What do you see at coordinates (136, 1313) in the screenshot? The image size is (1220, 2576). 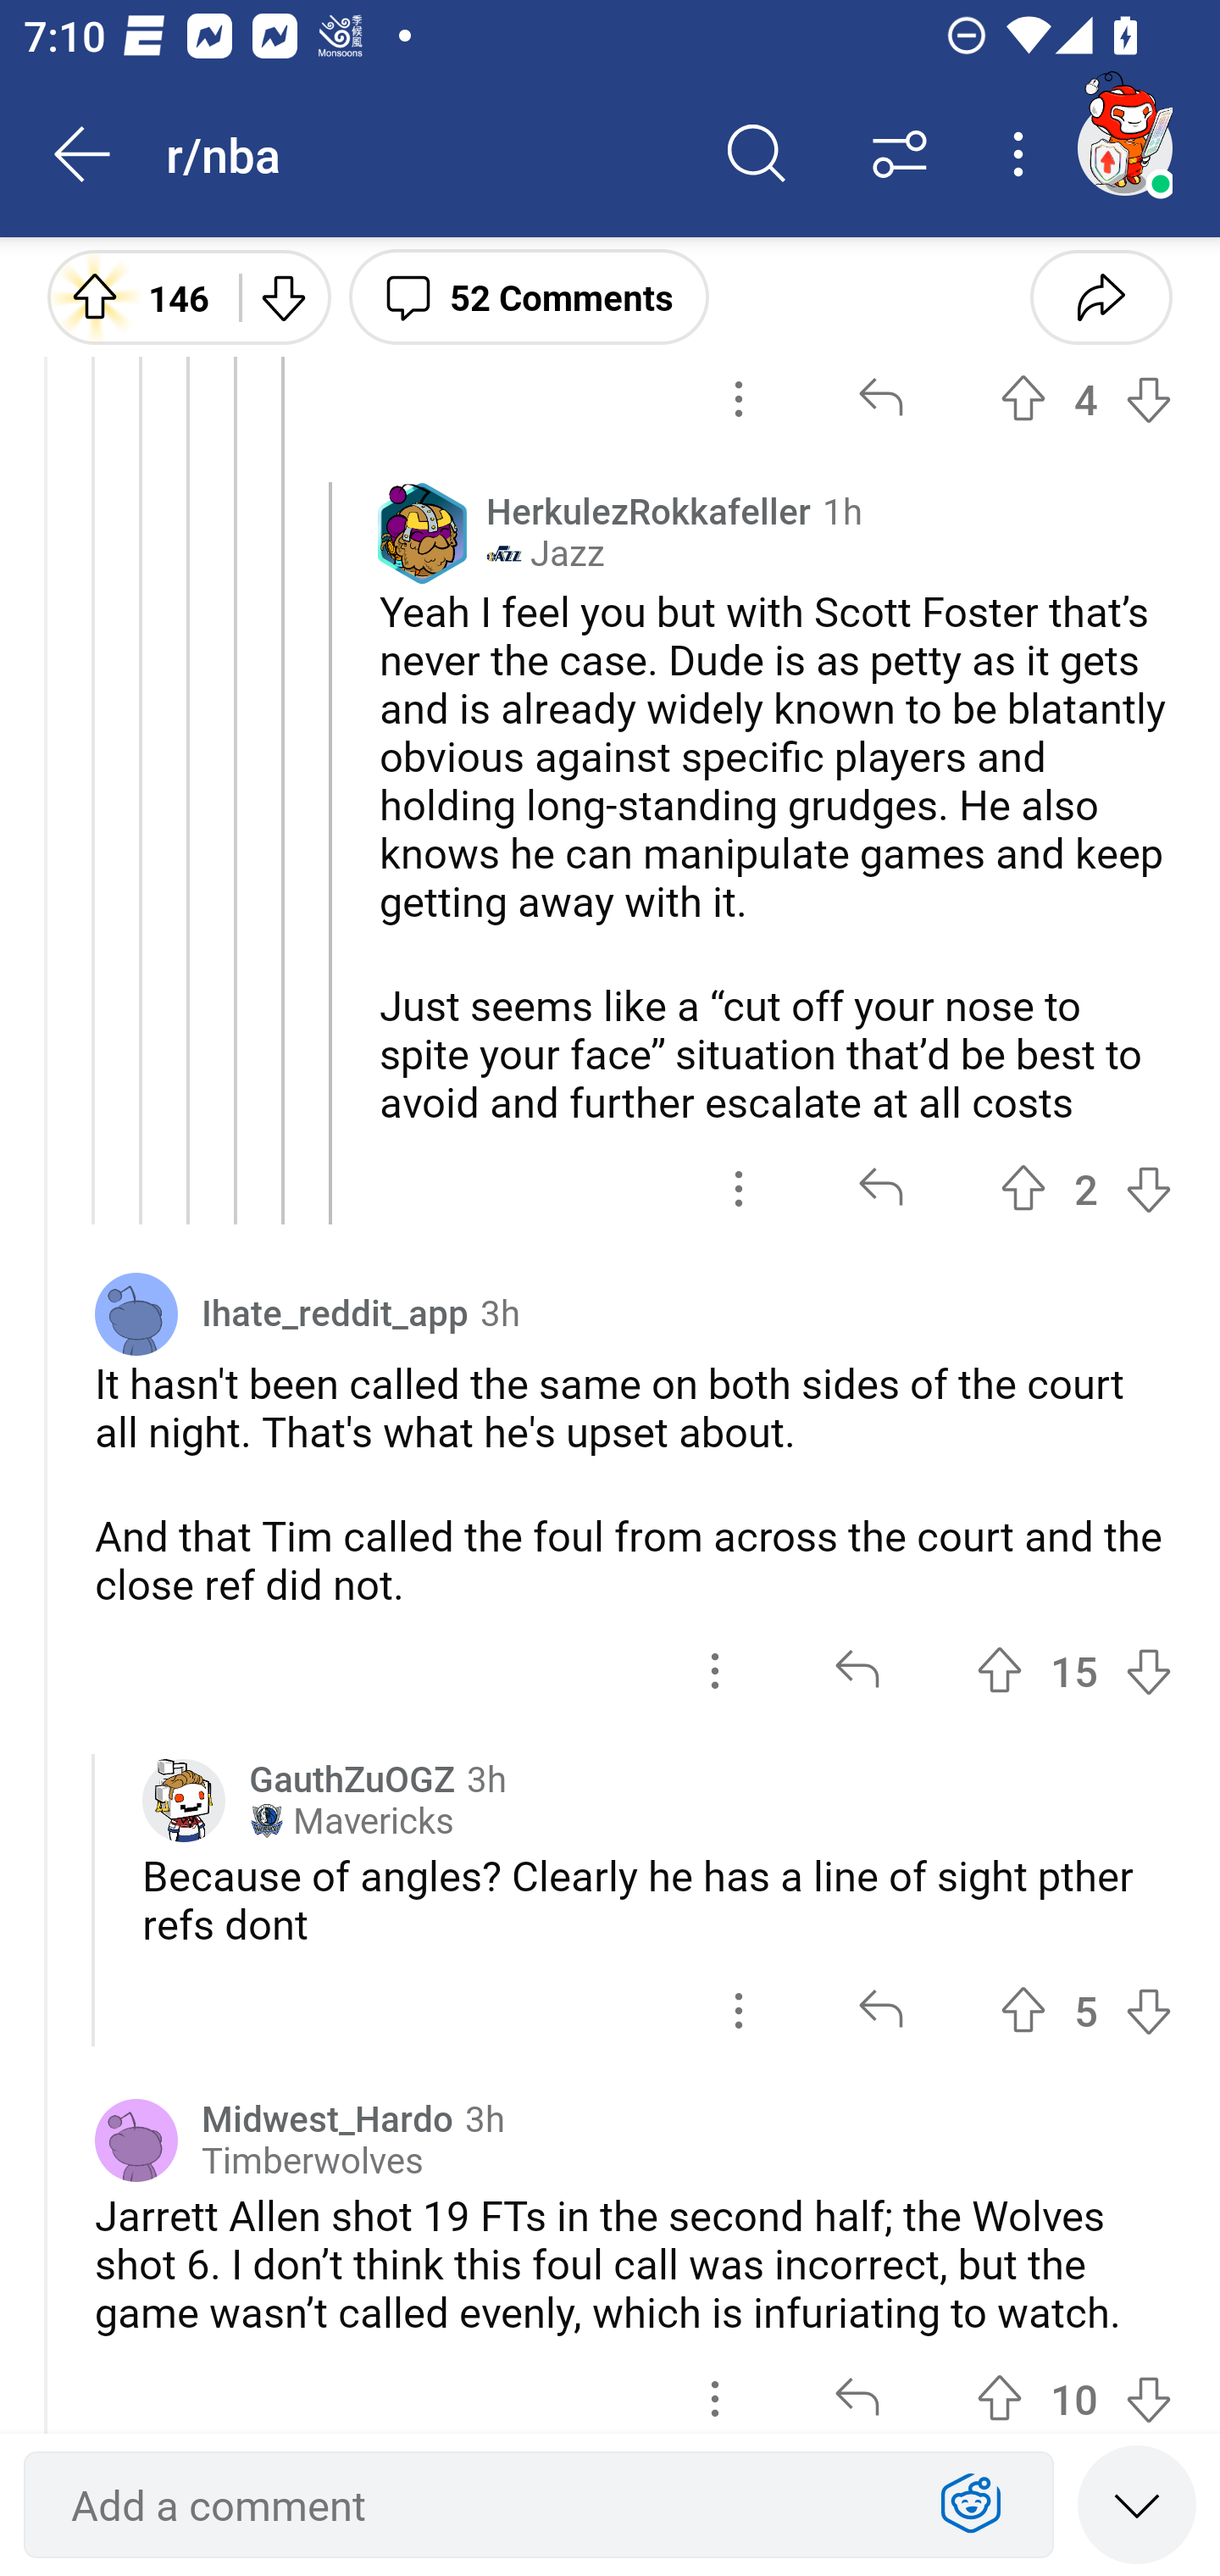 I see `Avatar` at bounding box center [136, 1313].